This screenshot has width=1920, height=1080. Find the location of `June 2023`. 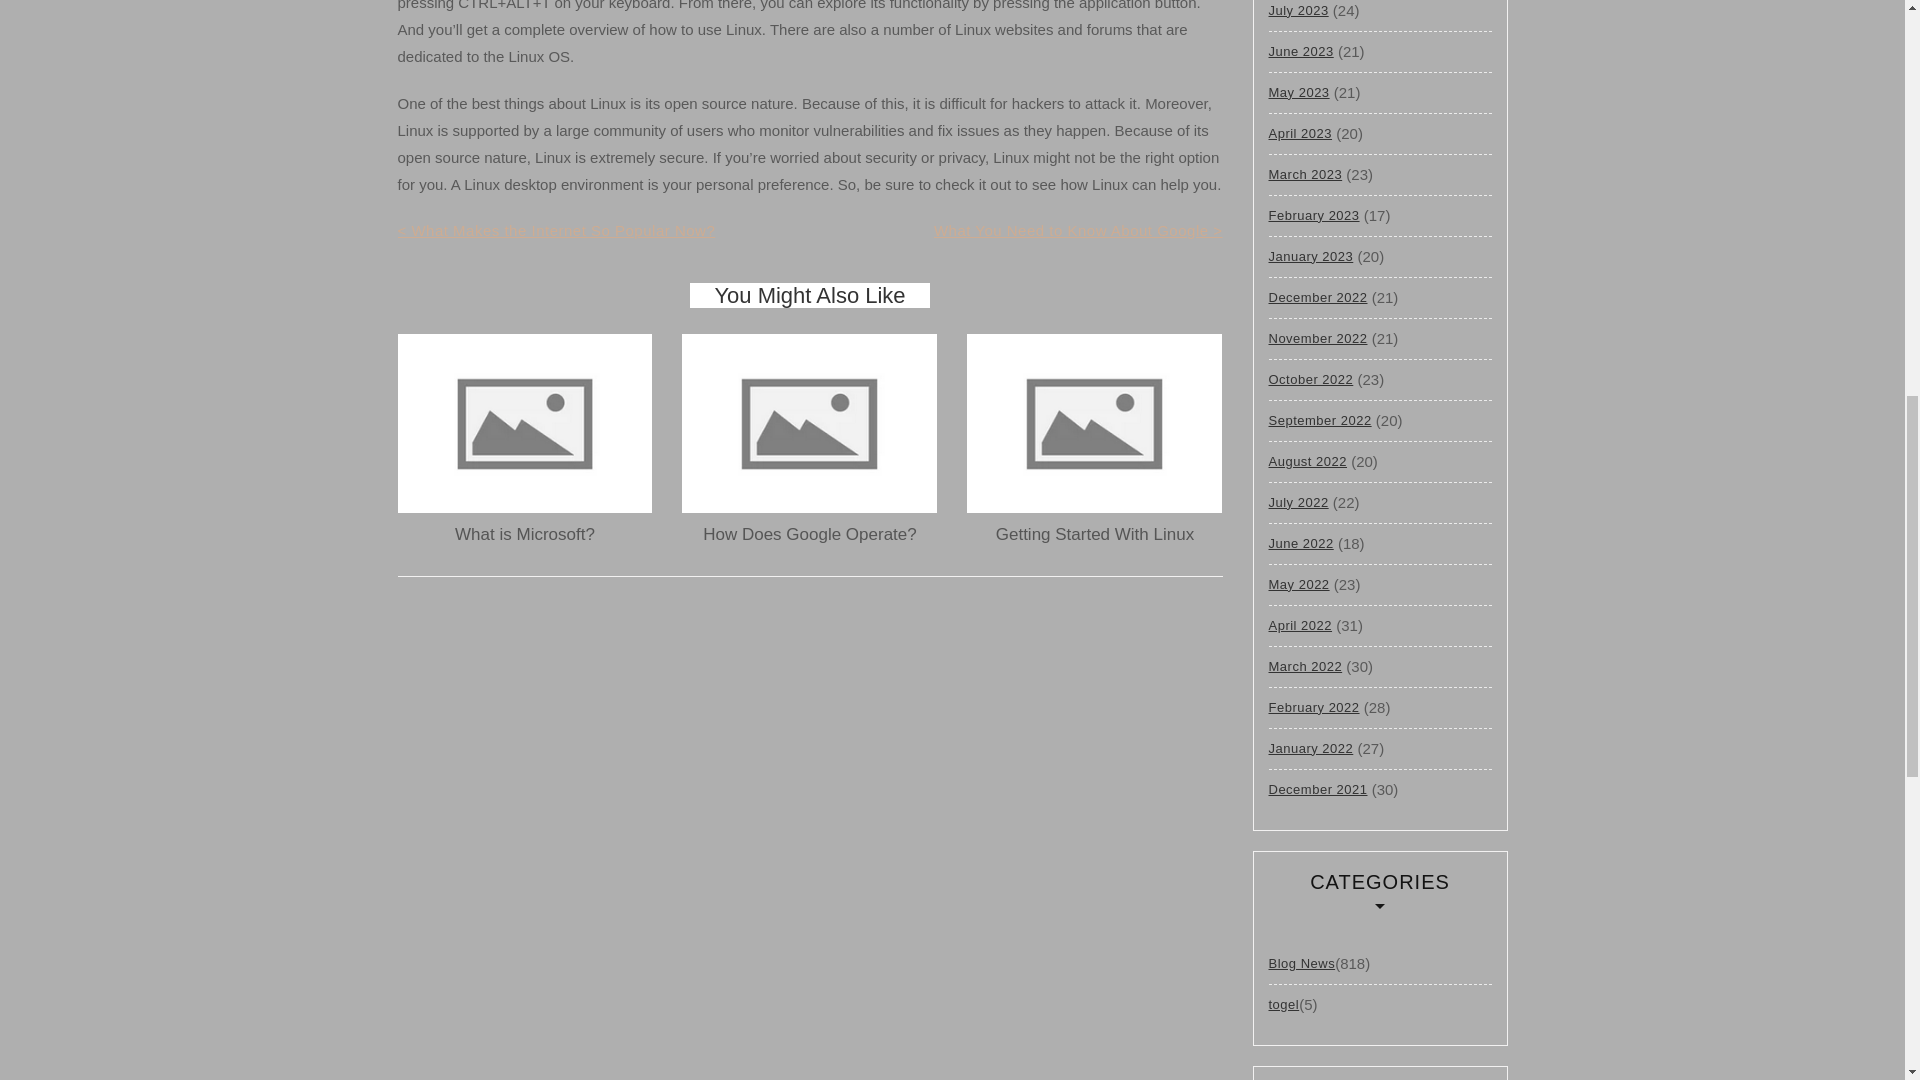

June 2023 is located at coordinates (1300, 52).